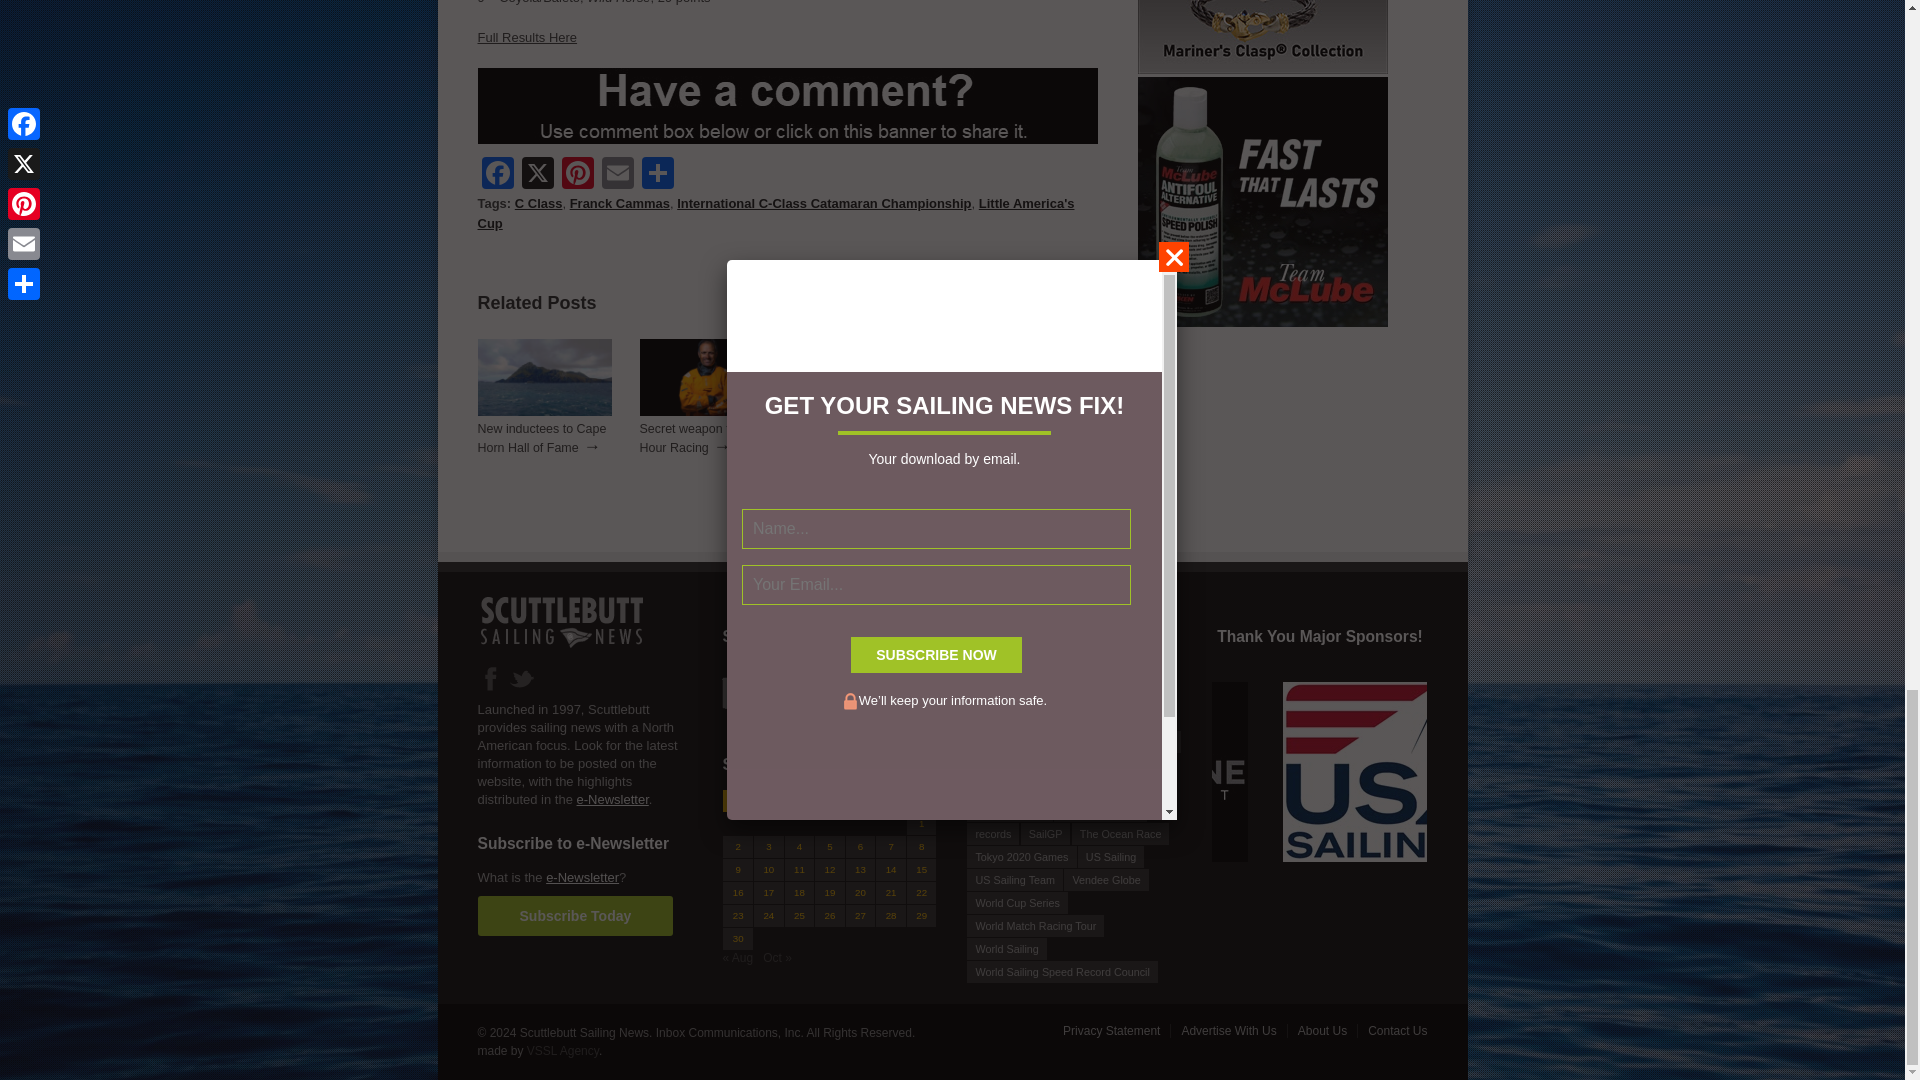  I want to click on International C-Class Catamaran Championship, so click(824, 202).